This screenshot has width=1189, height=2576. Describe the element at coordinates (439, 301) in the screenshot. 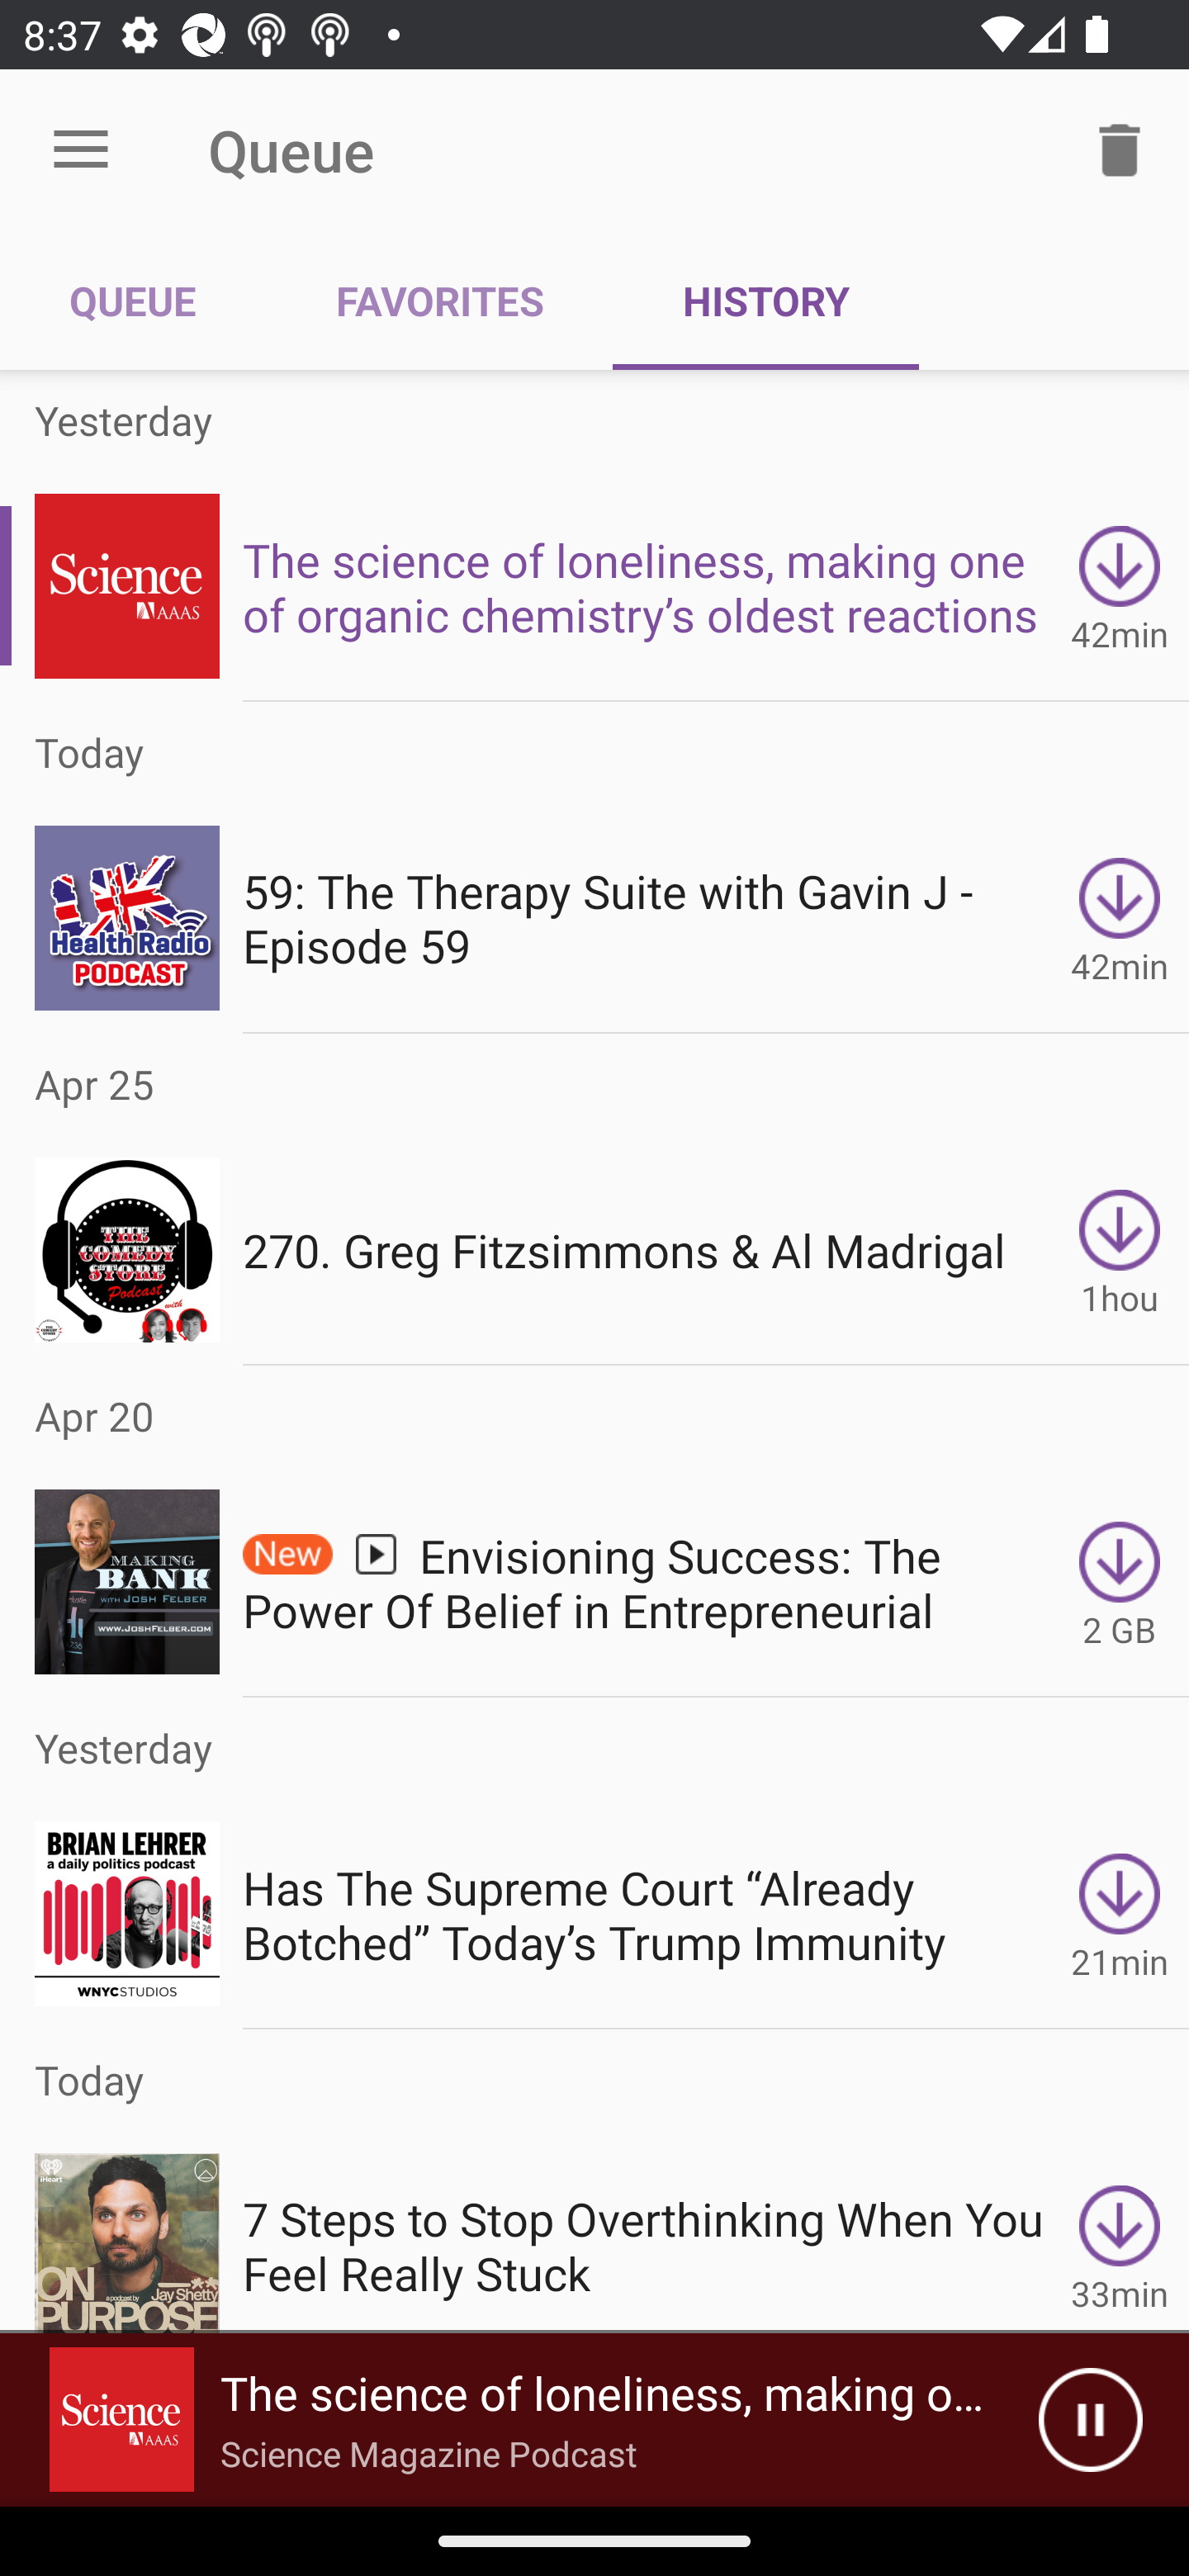

I see `FAVORITES` at that location.